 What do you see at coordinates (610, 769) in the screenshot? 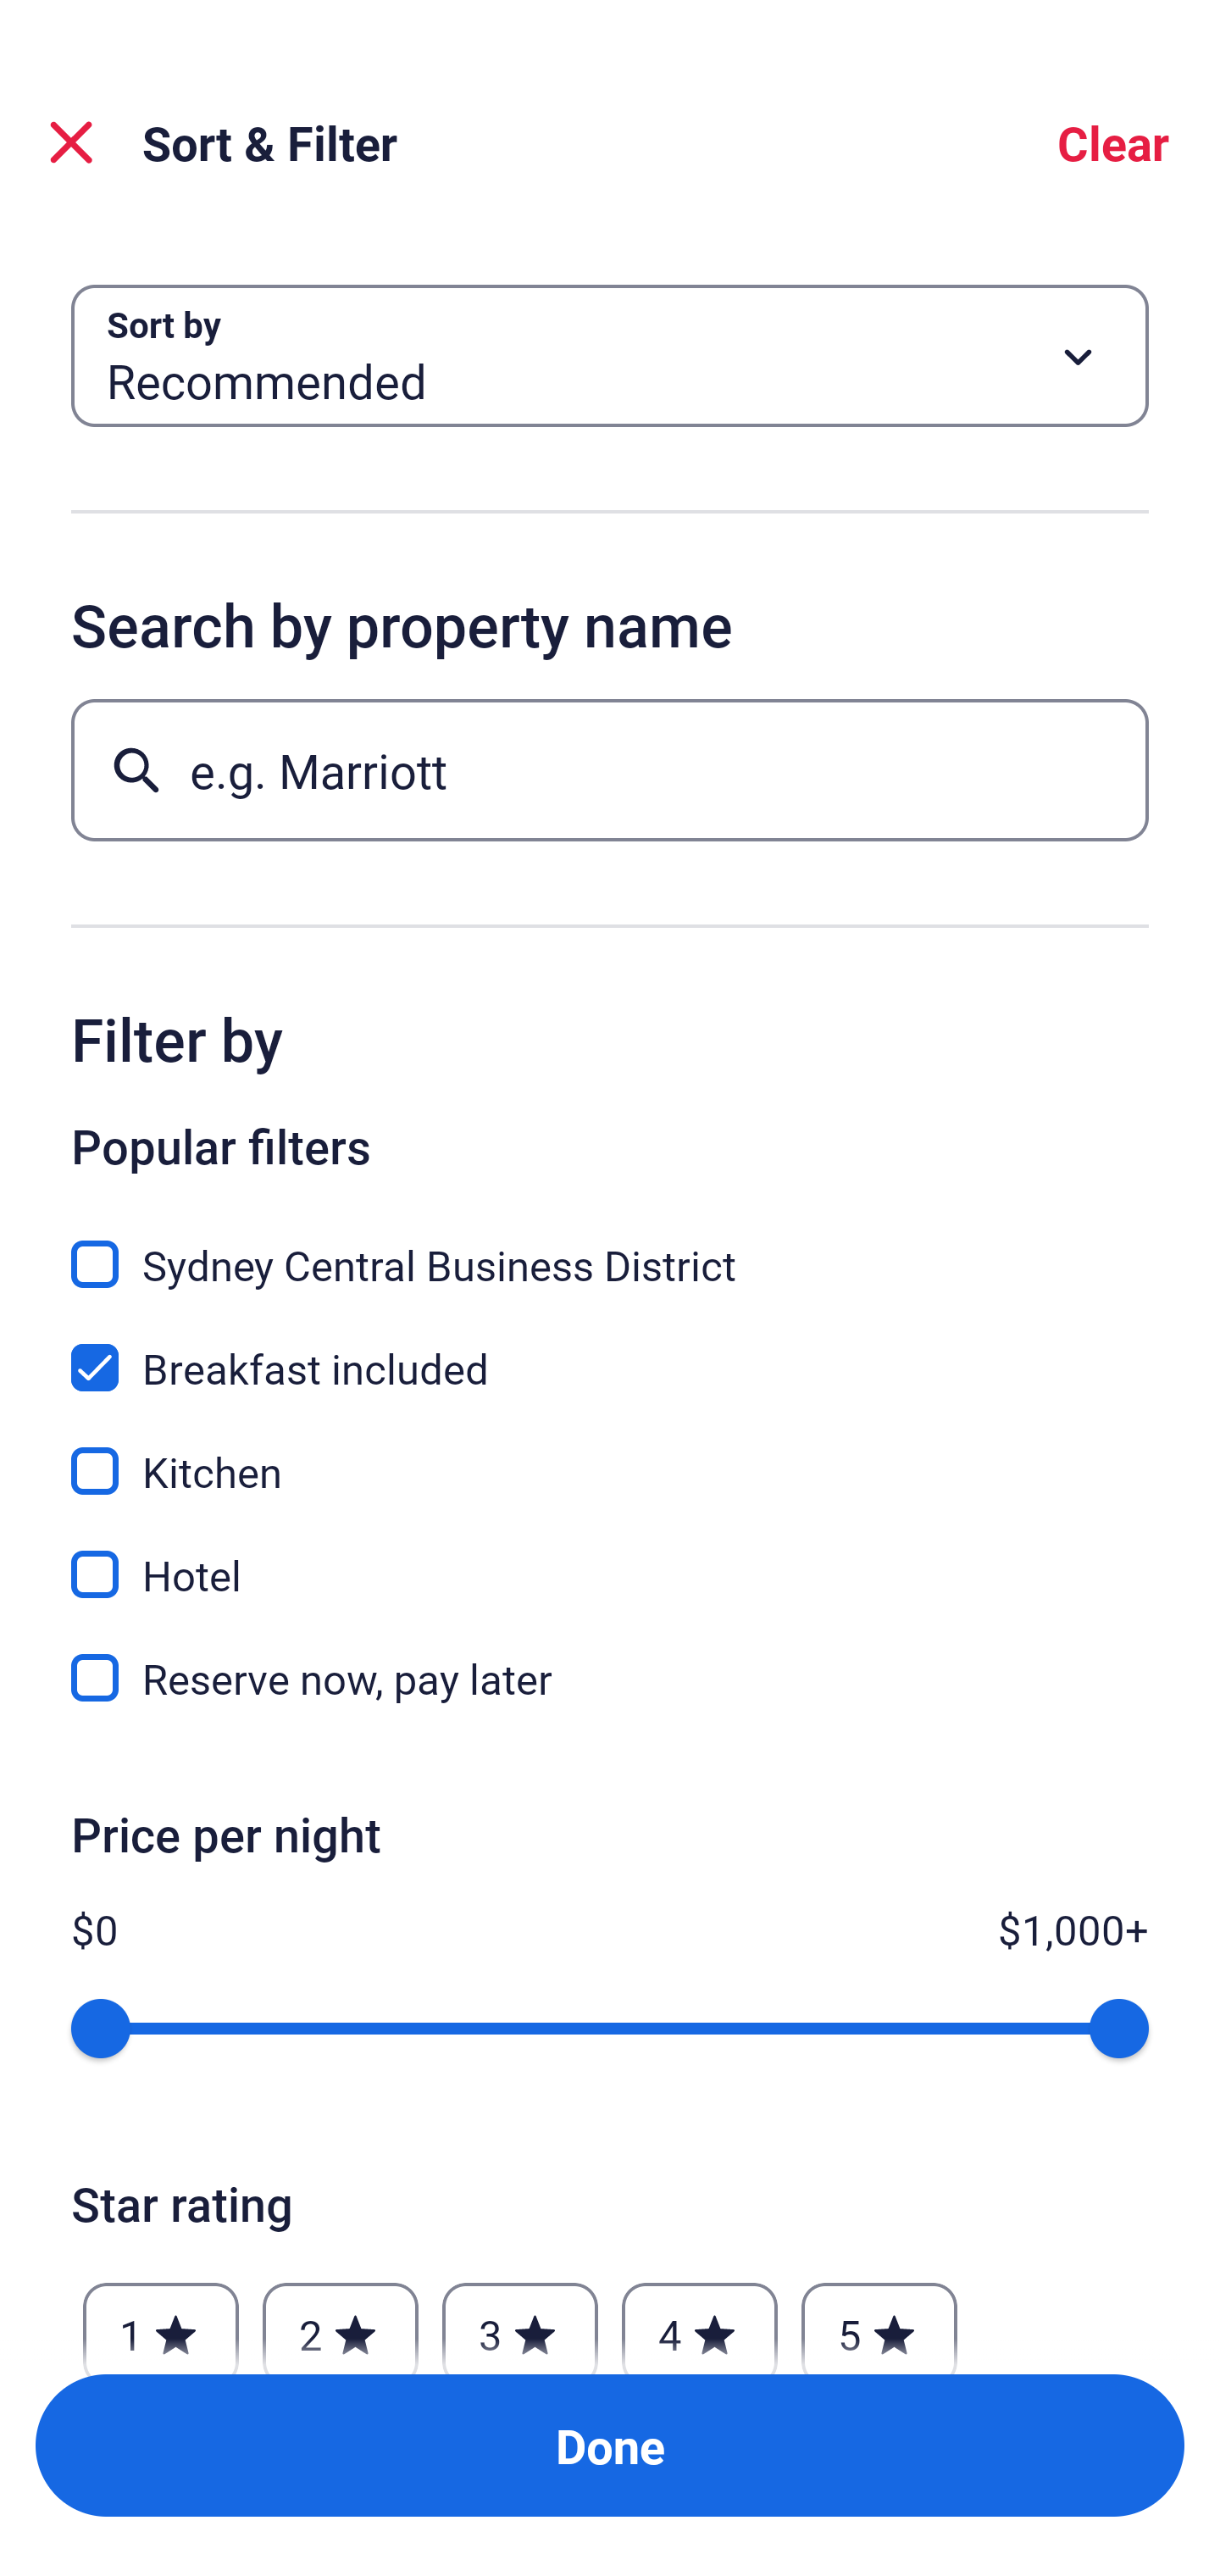
I see `e.g. Marriott Button` at bounding box center [610, 769].